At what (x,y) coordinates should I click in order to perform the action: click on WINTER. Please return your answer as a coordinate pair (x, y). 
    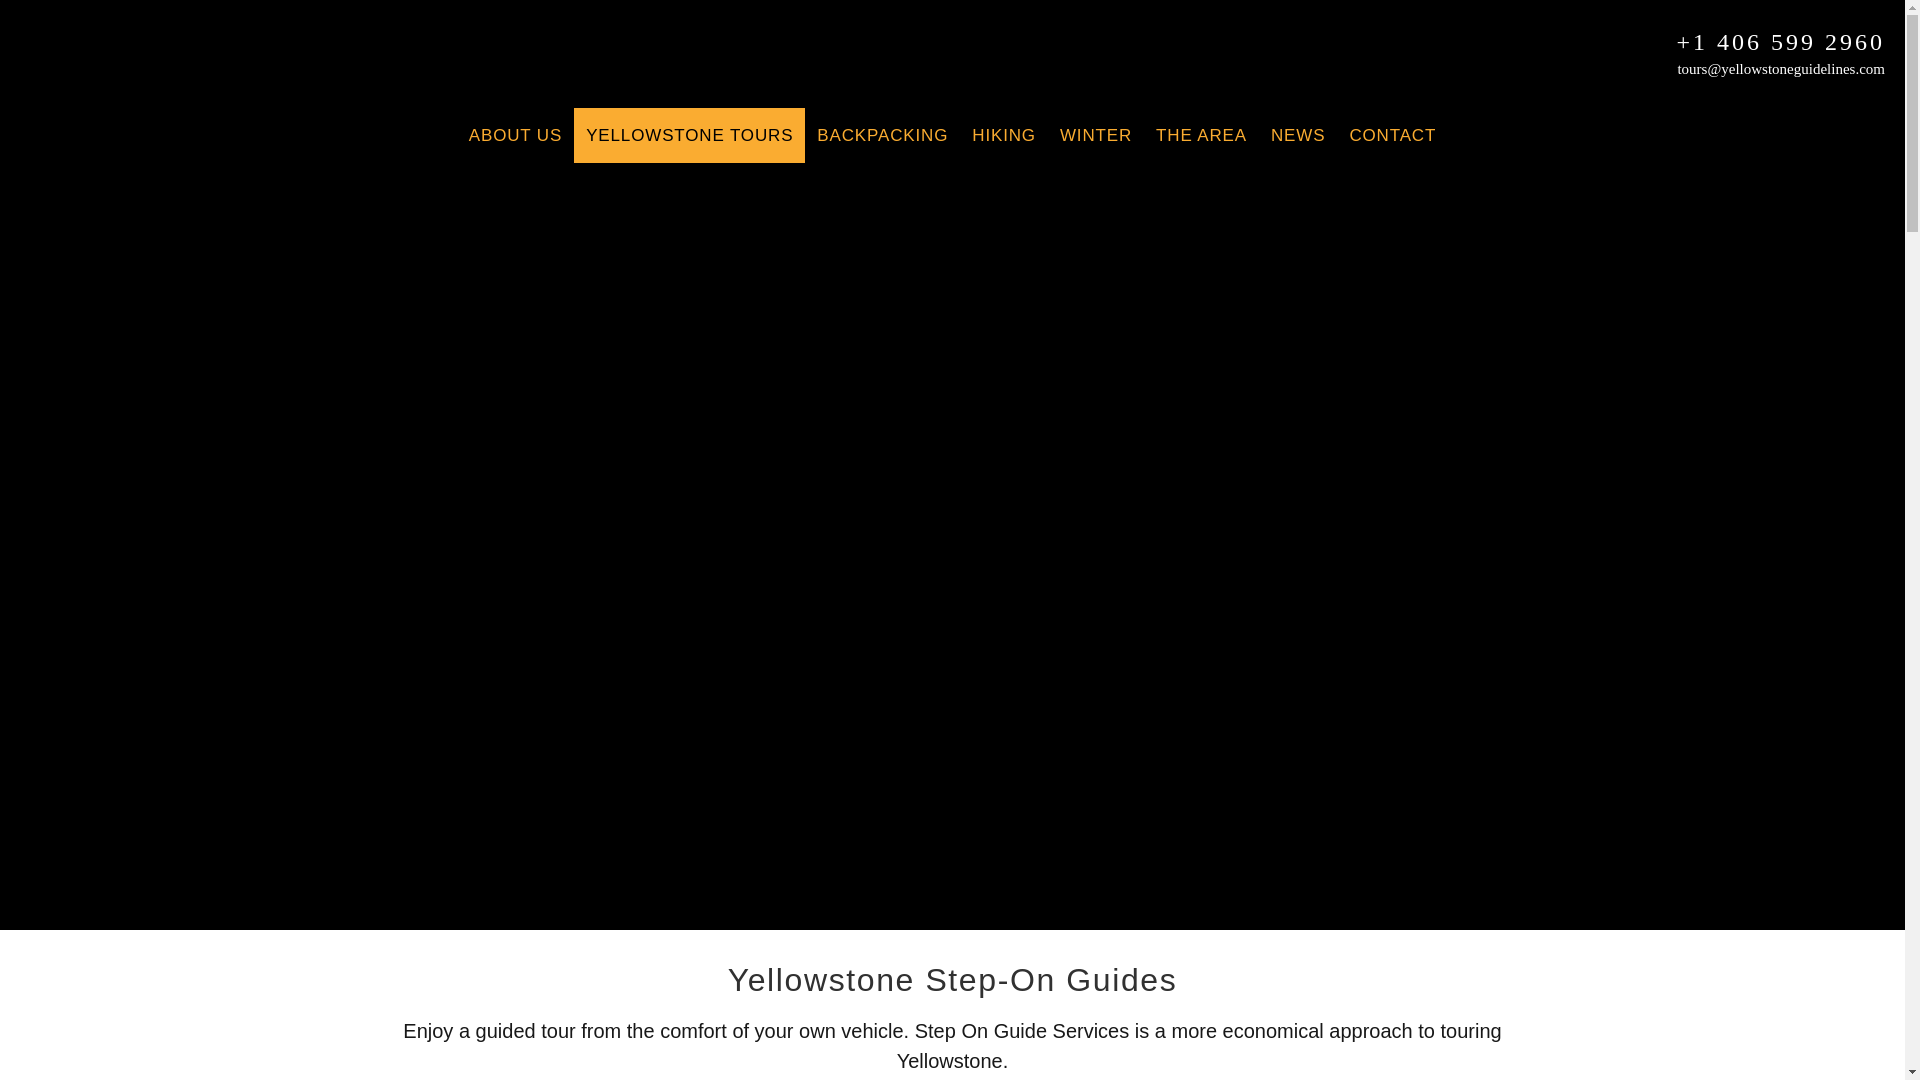
    Looking at the image, I should click on (1096, 136).